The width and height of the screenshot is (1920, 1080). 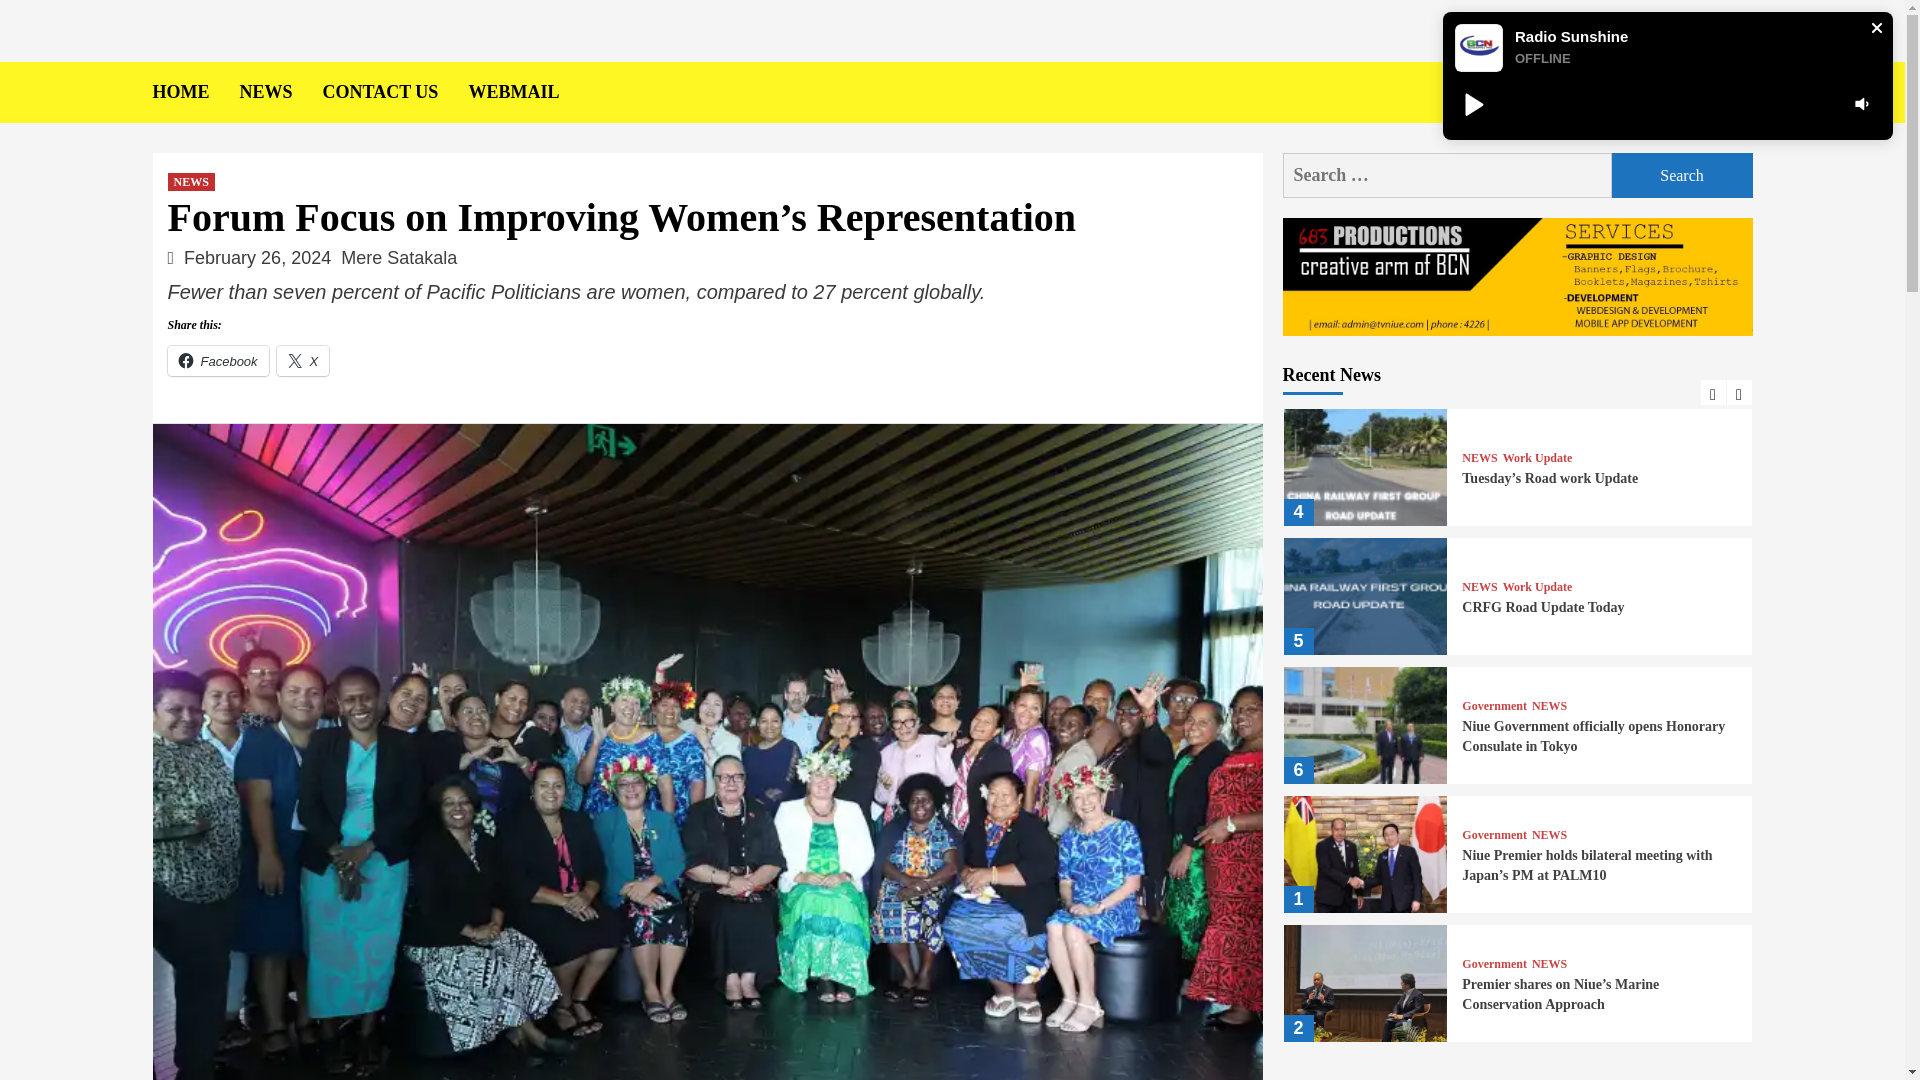 What do you see at coordinates (281, 92) in the screenshot?
I see `NEWS` at bounding box center [281, 92].